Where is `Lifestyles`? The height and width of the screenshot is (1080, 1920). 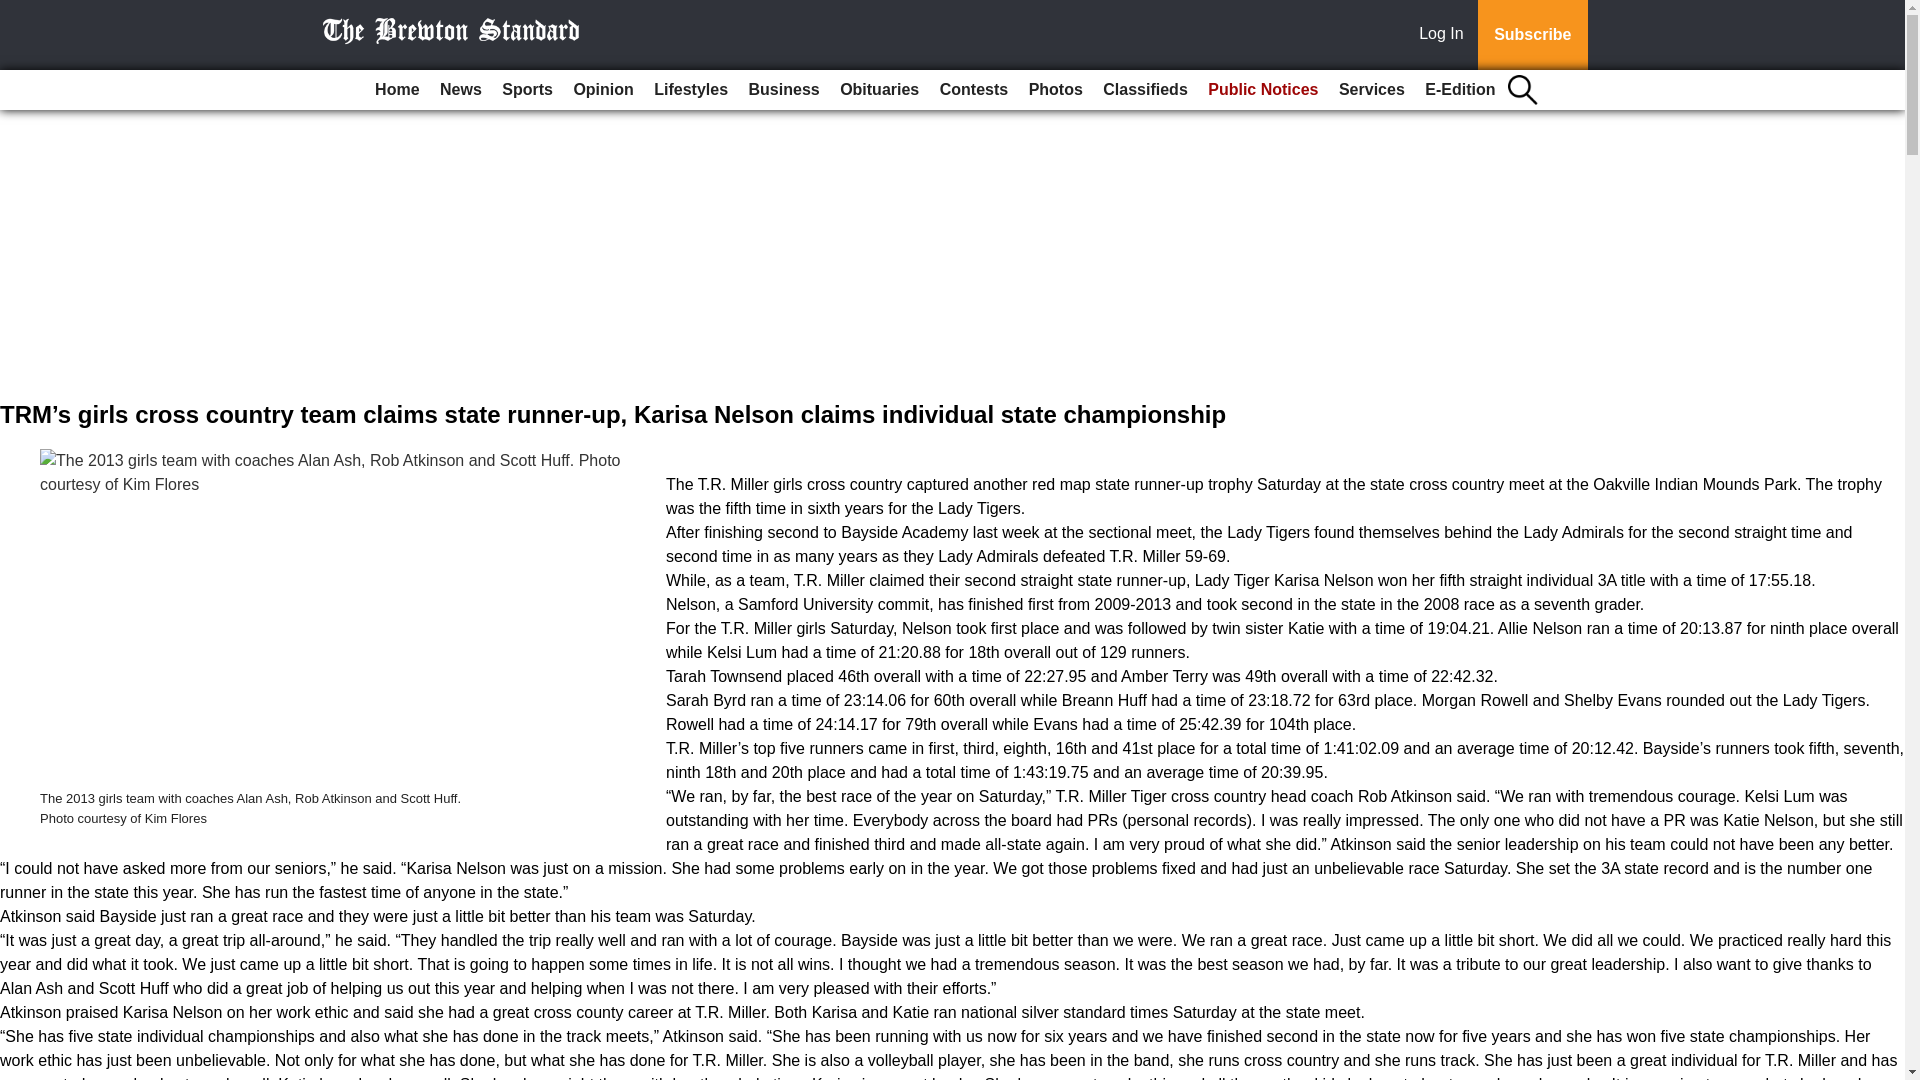 Lifestyles is located at coordinates (690, 90).